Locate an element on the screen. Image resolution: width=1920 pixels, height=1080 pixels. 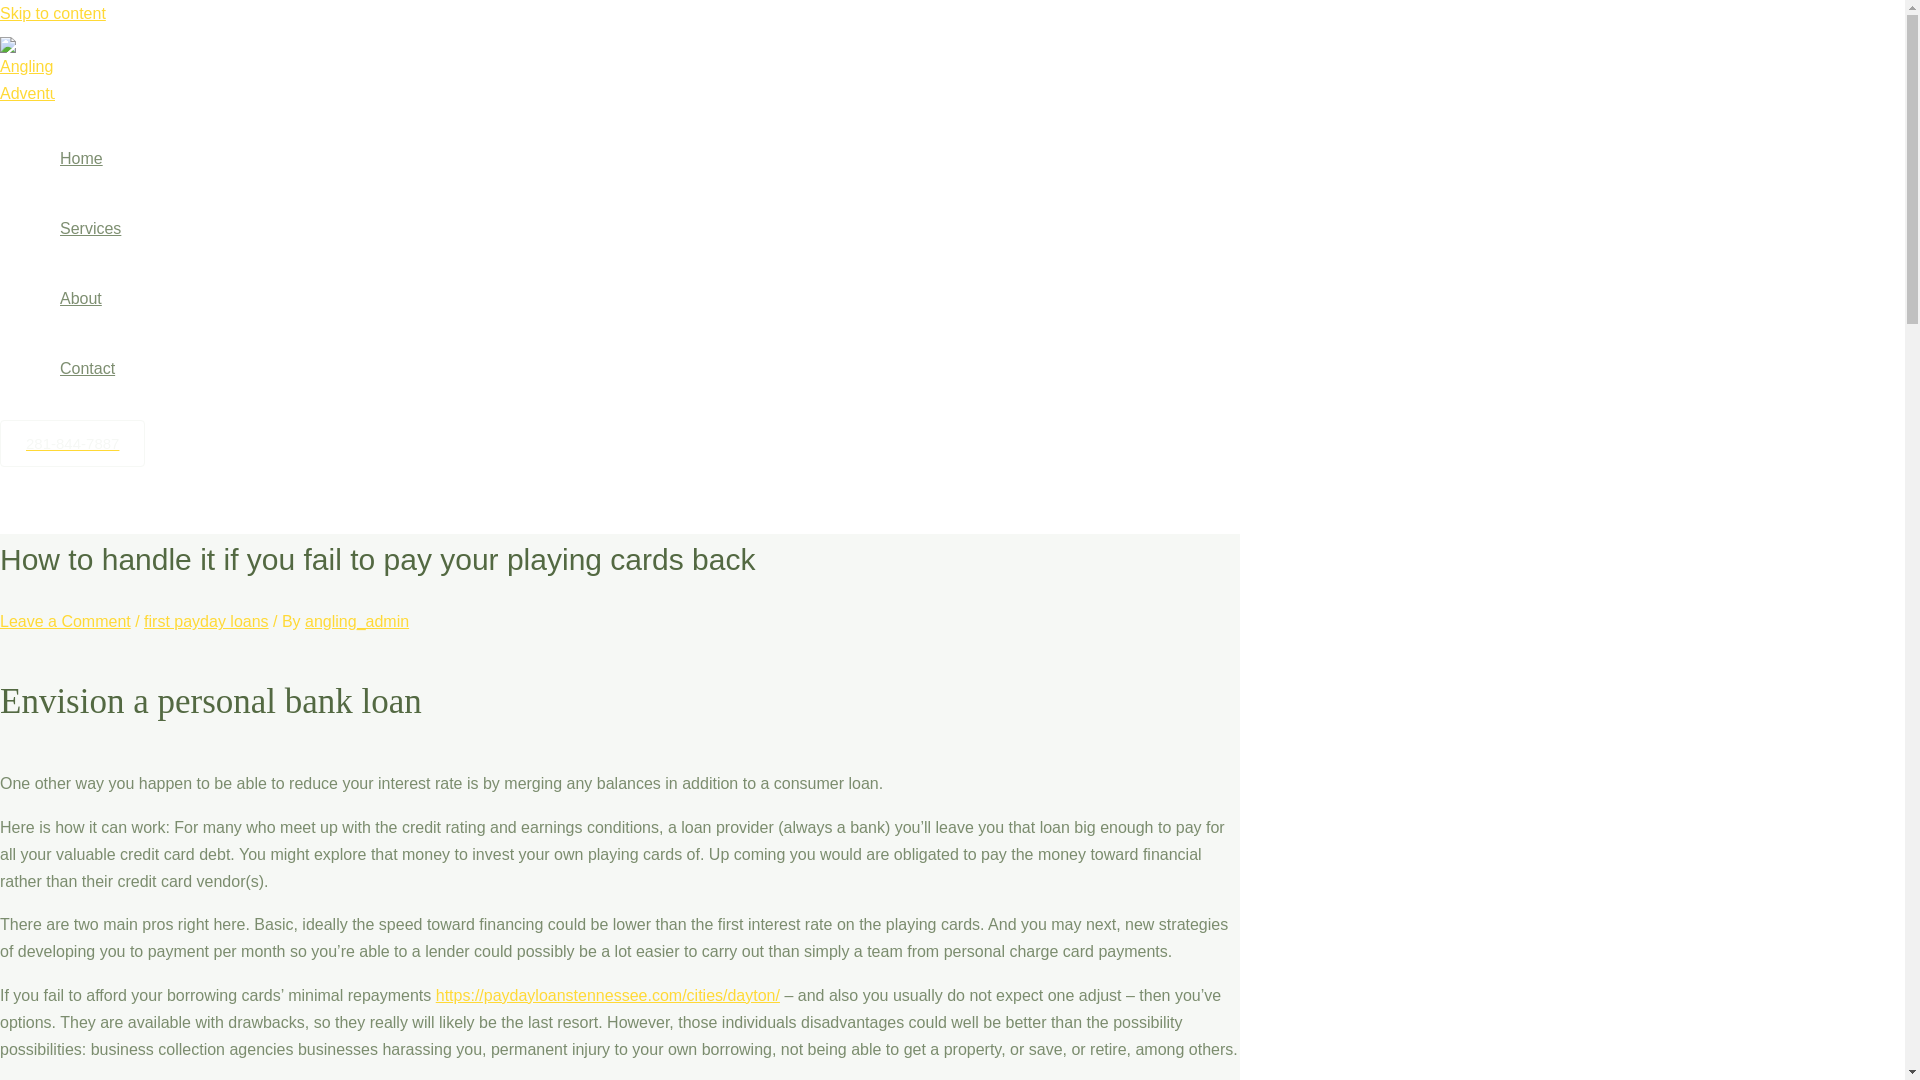
Skip to content is located at coordinates (52, 13).